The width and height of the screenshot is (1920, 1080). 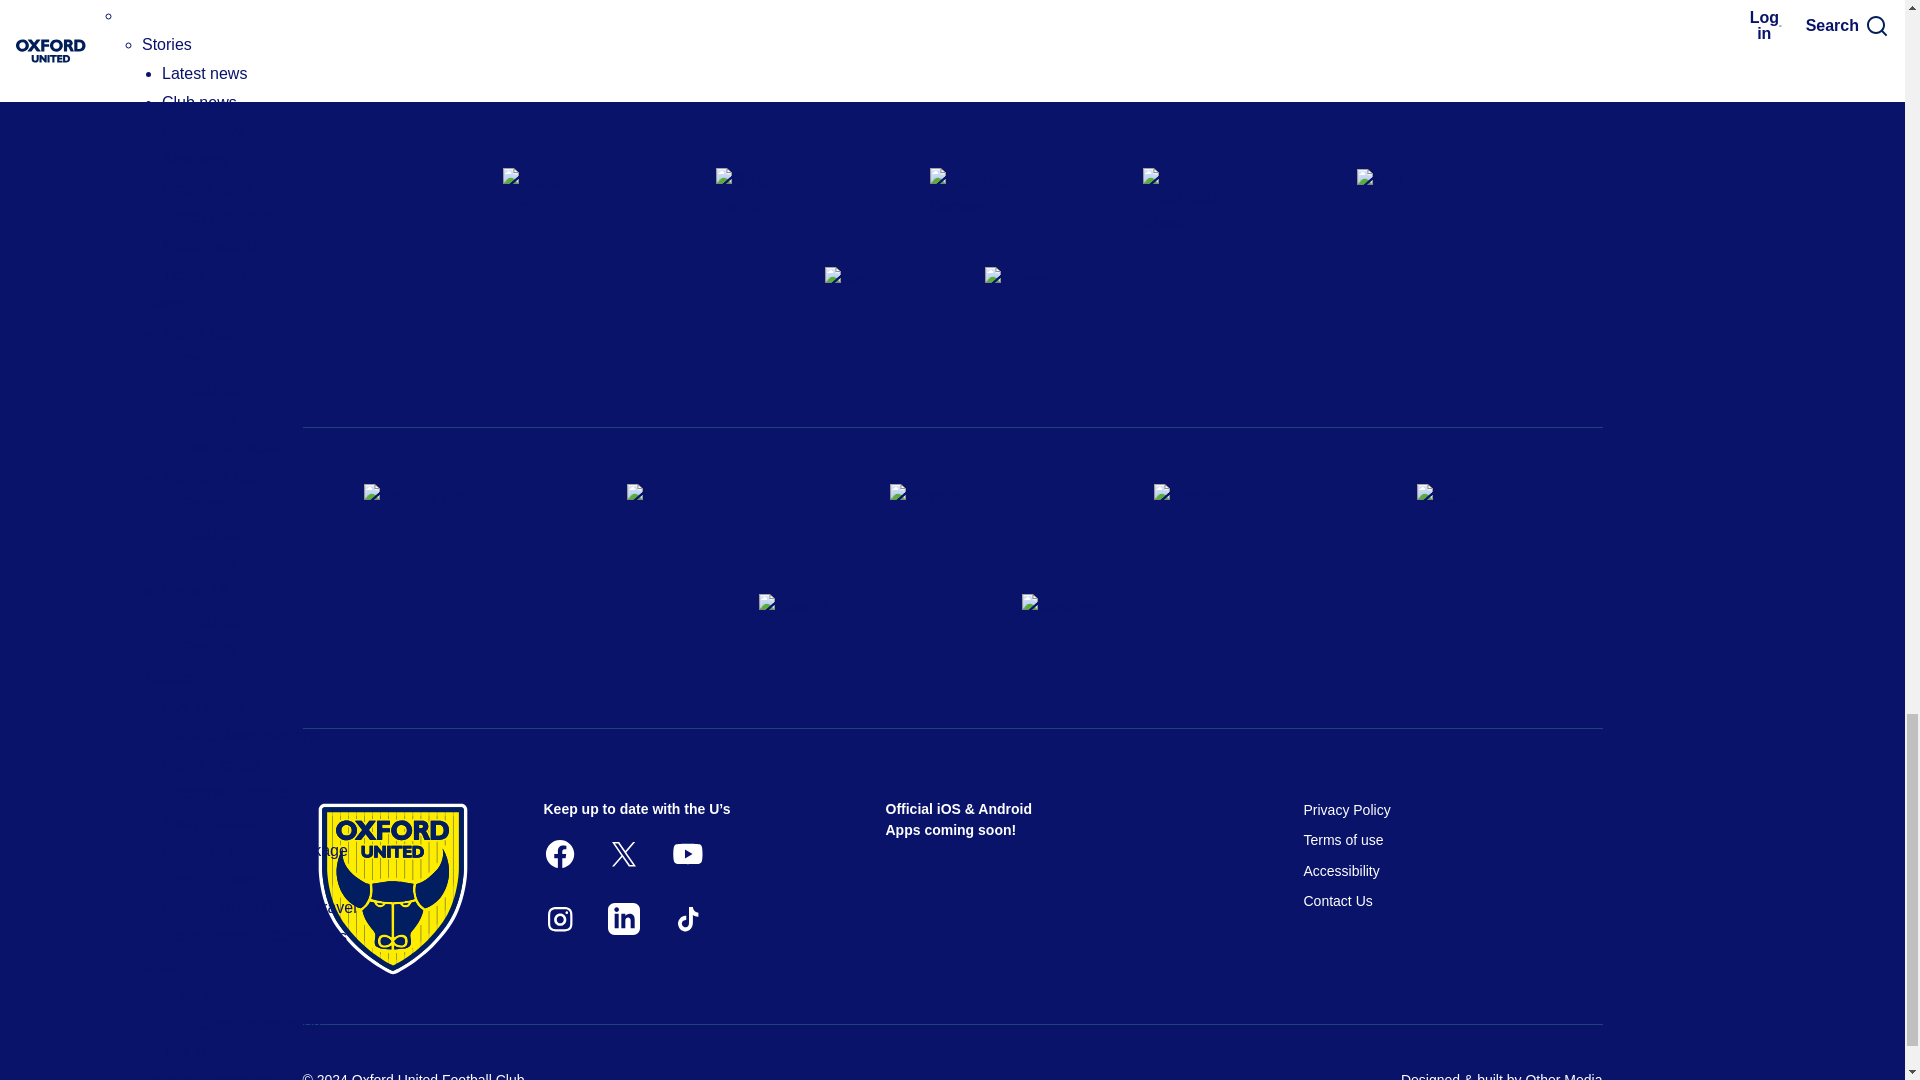 What do you see at coordinates (952, 518) in the screenshot?
I see `Polythene UK` at bounding box center [952, 518].